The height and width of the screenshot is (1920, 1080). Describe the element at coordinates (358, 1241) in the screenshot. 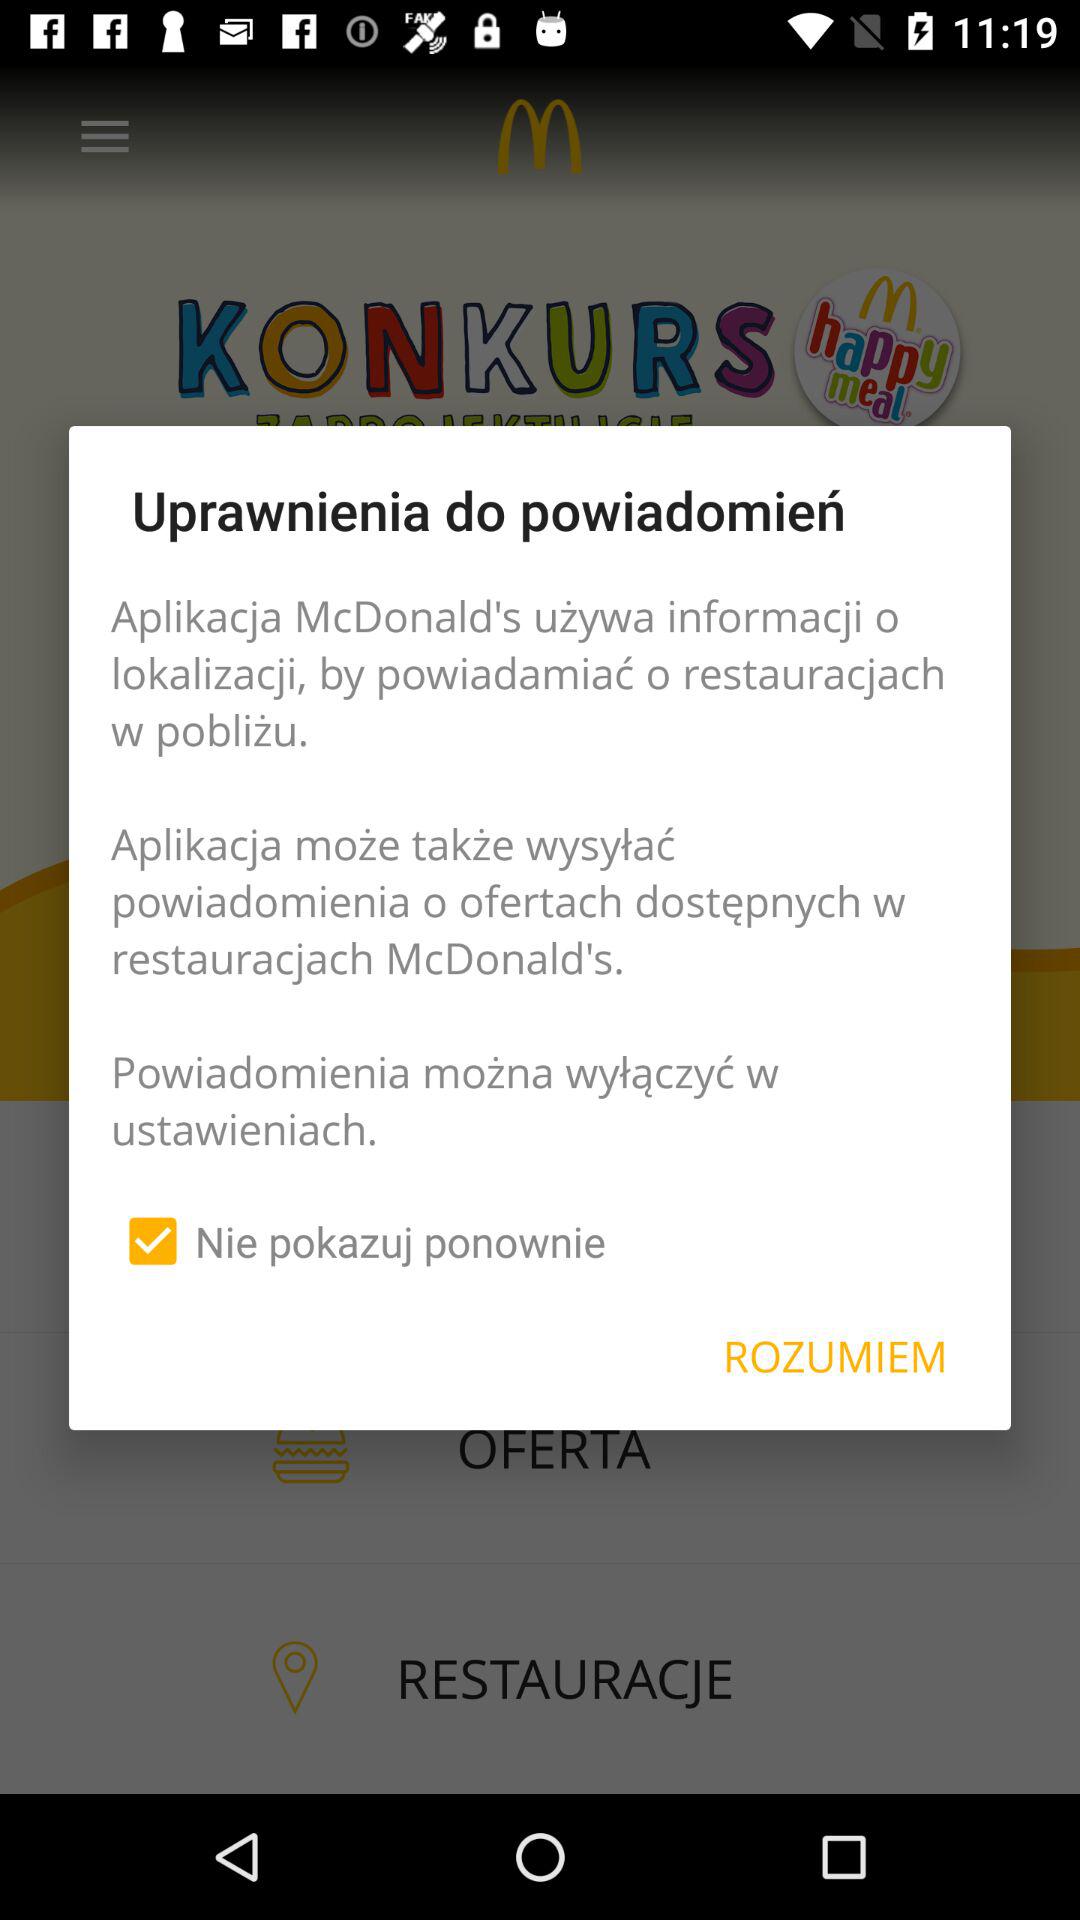

I see `jump to the nie pokazuj ponownie item` at that location.